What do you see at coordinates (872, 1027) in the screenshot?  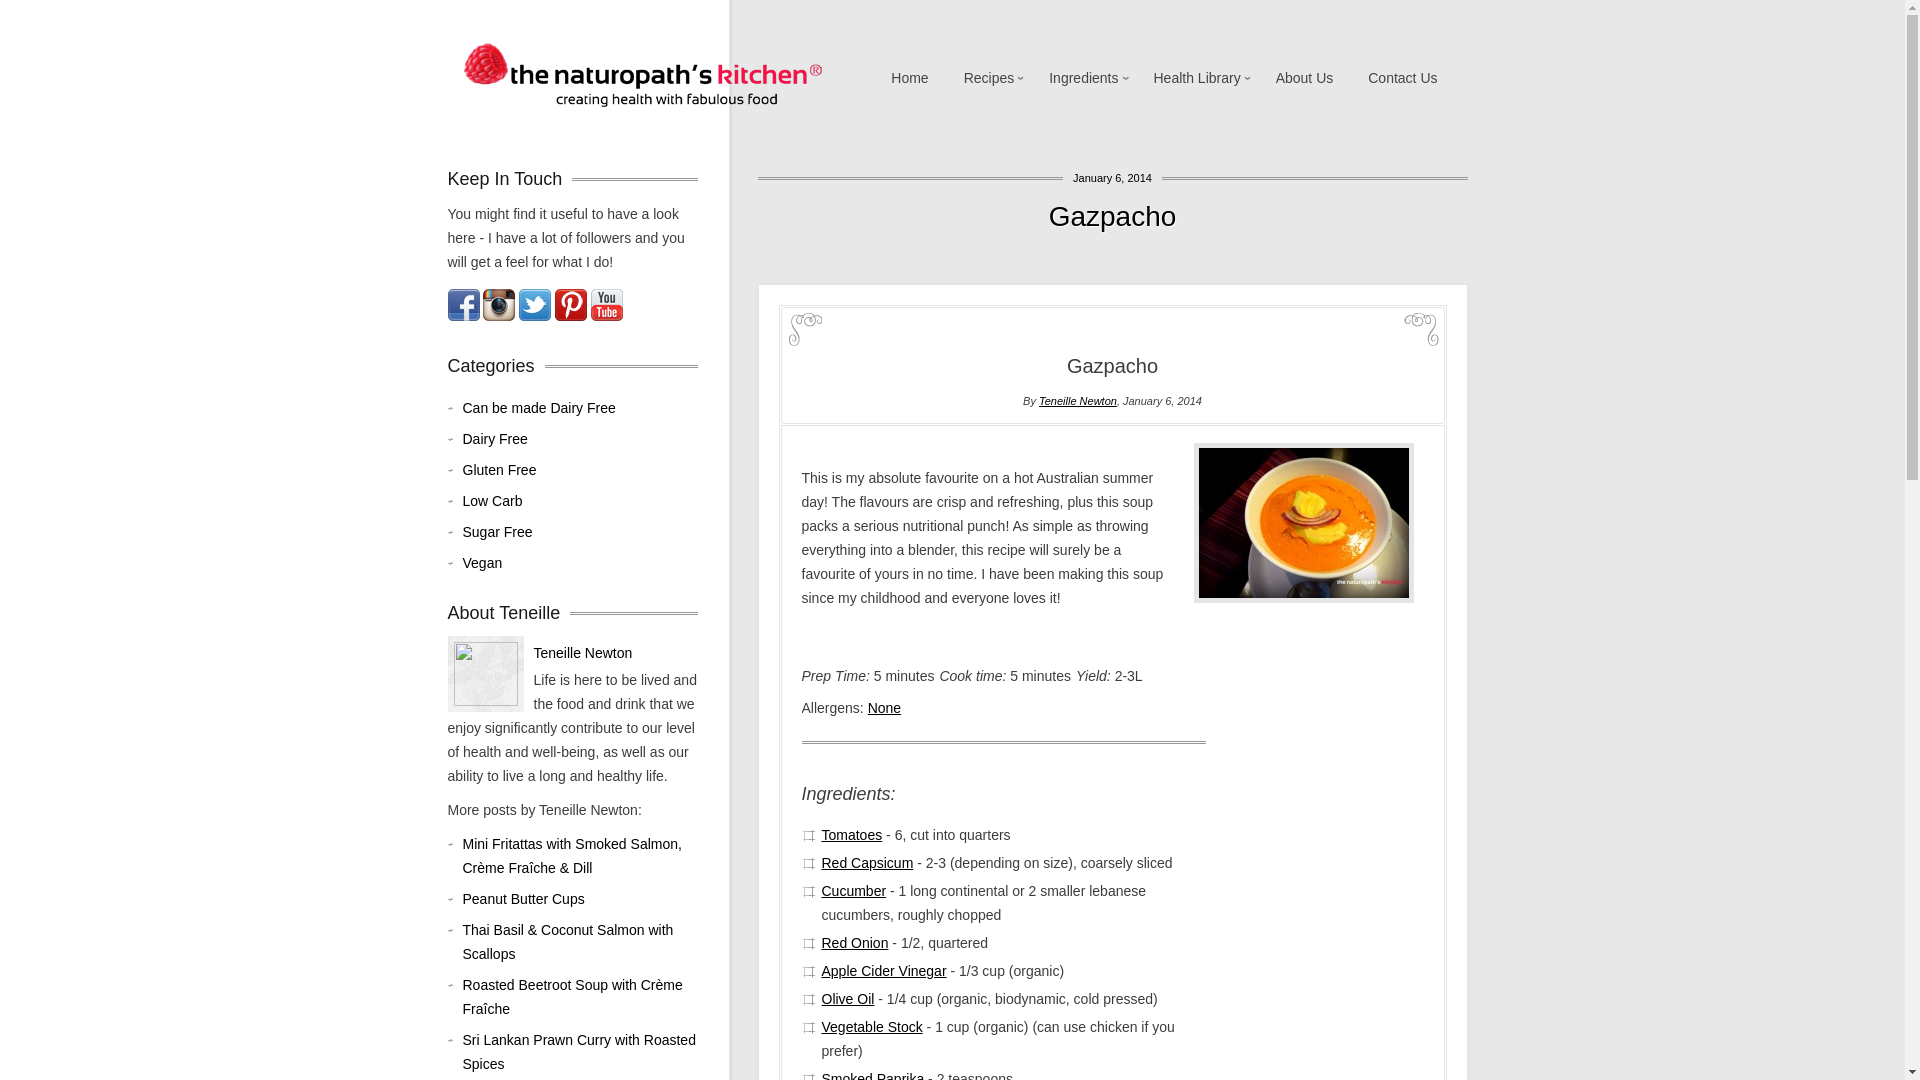 I see `Vegetable Stock` at bounding box center [872, 1027].